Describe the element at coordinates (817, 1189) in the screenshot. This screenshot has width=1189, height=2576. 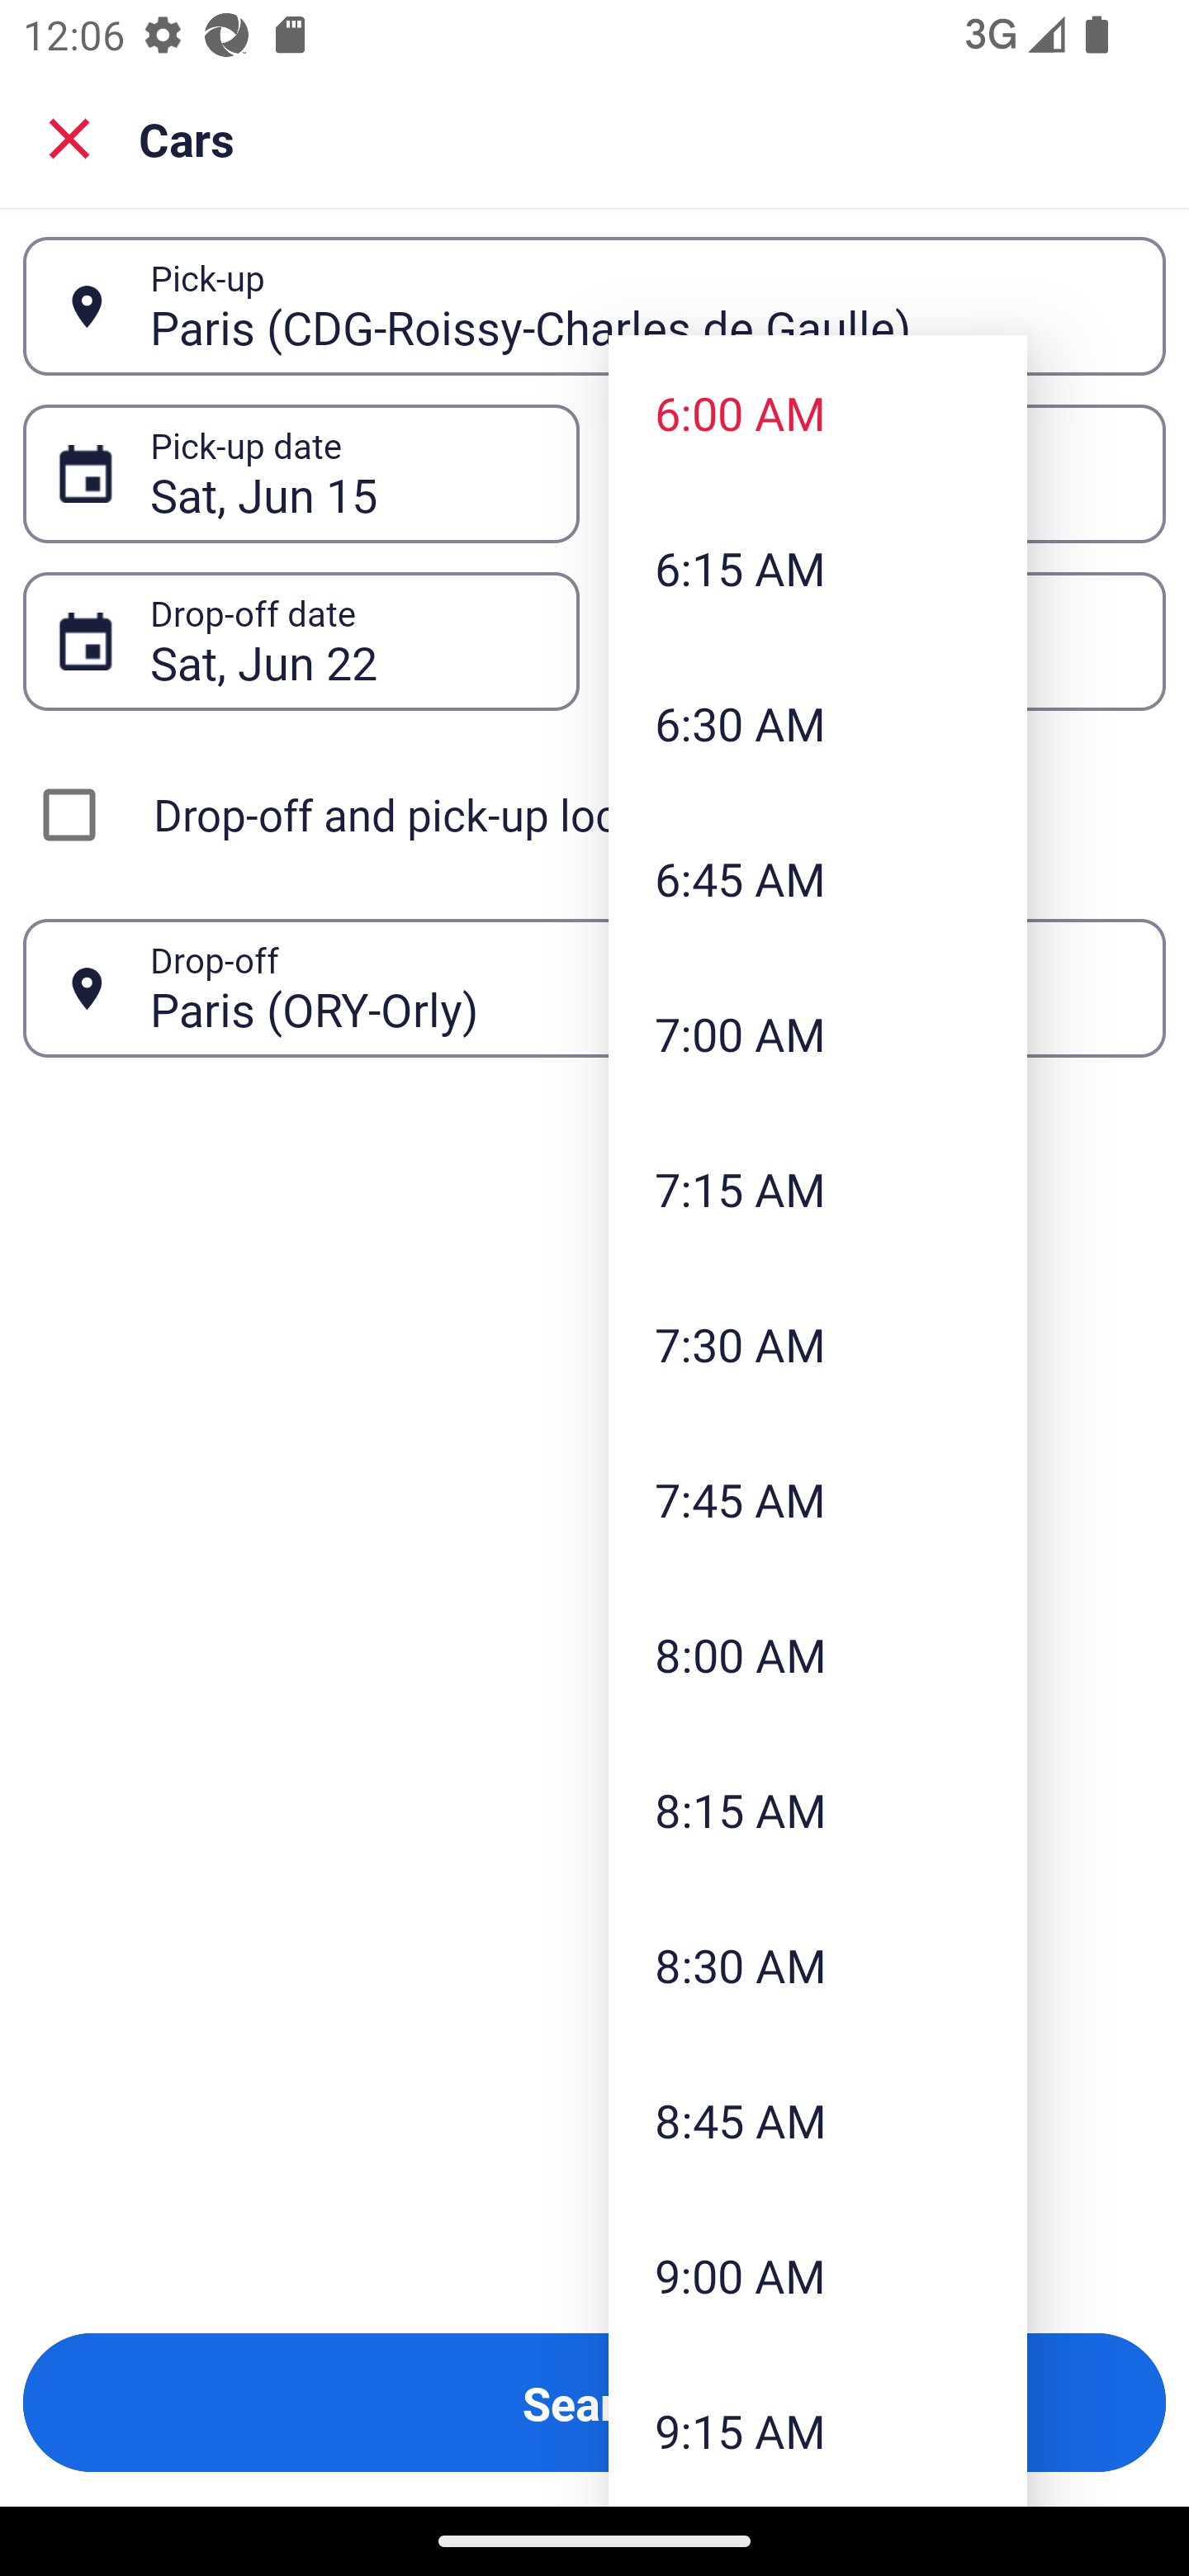
I see `7:15 AM` at that location.